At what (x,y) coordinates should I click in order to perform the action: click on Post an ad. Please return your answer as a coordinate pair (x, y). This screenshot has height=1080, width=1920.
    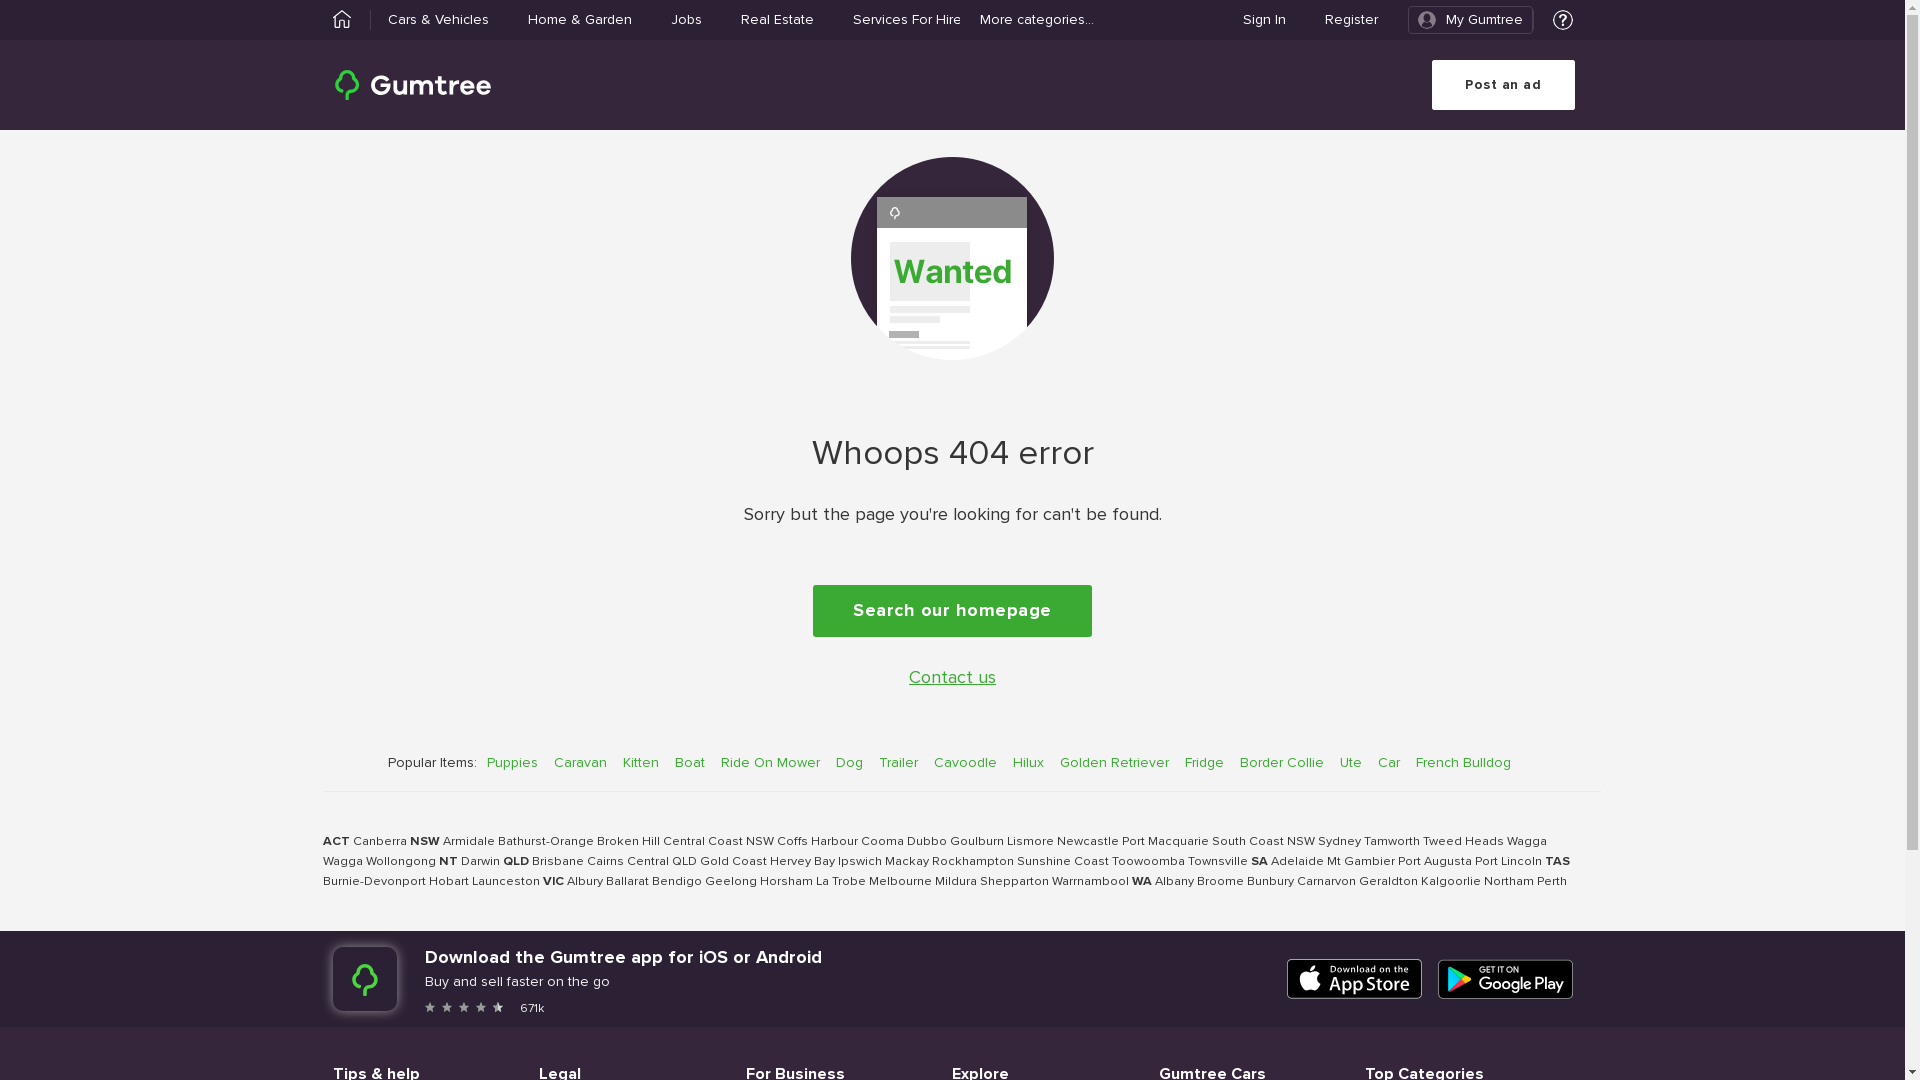
    Looking at the image, I should click on (1504, 85).